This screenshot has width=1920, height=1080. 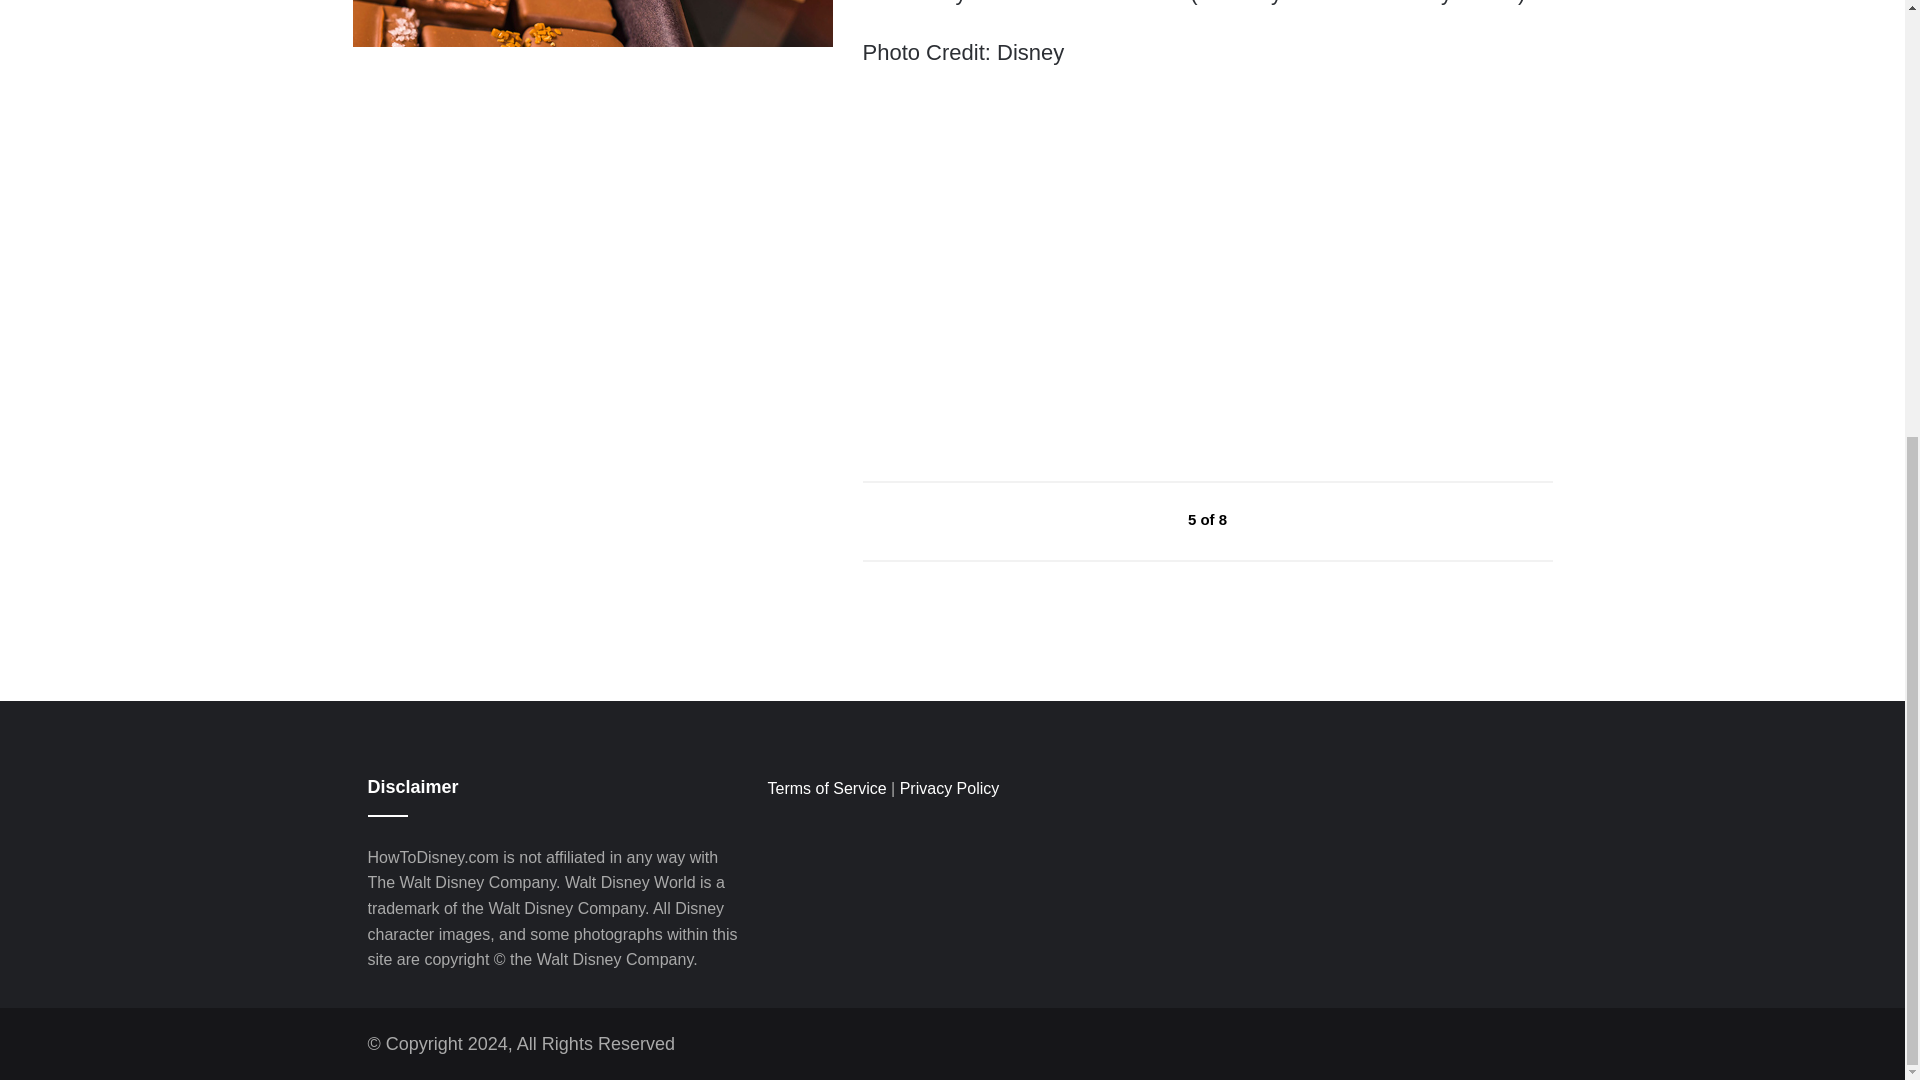 I want to click on Privacy Policy, so click(x=950, y=788).